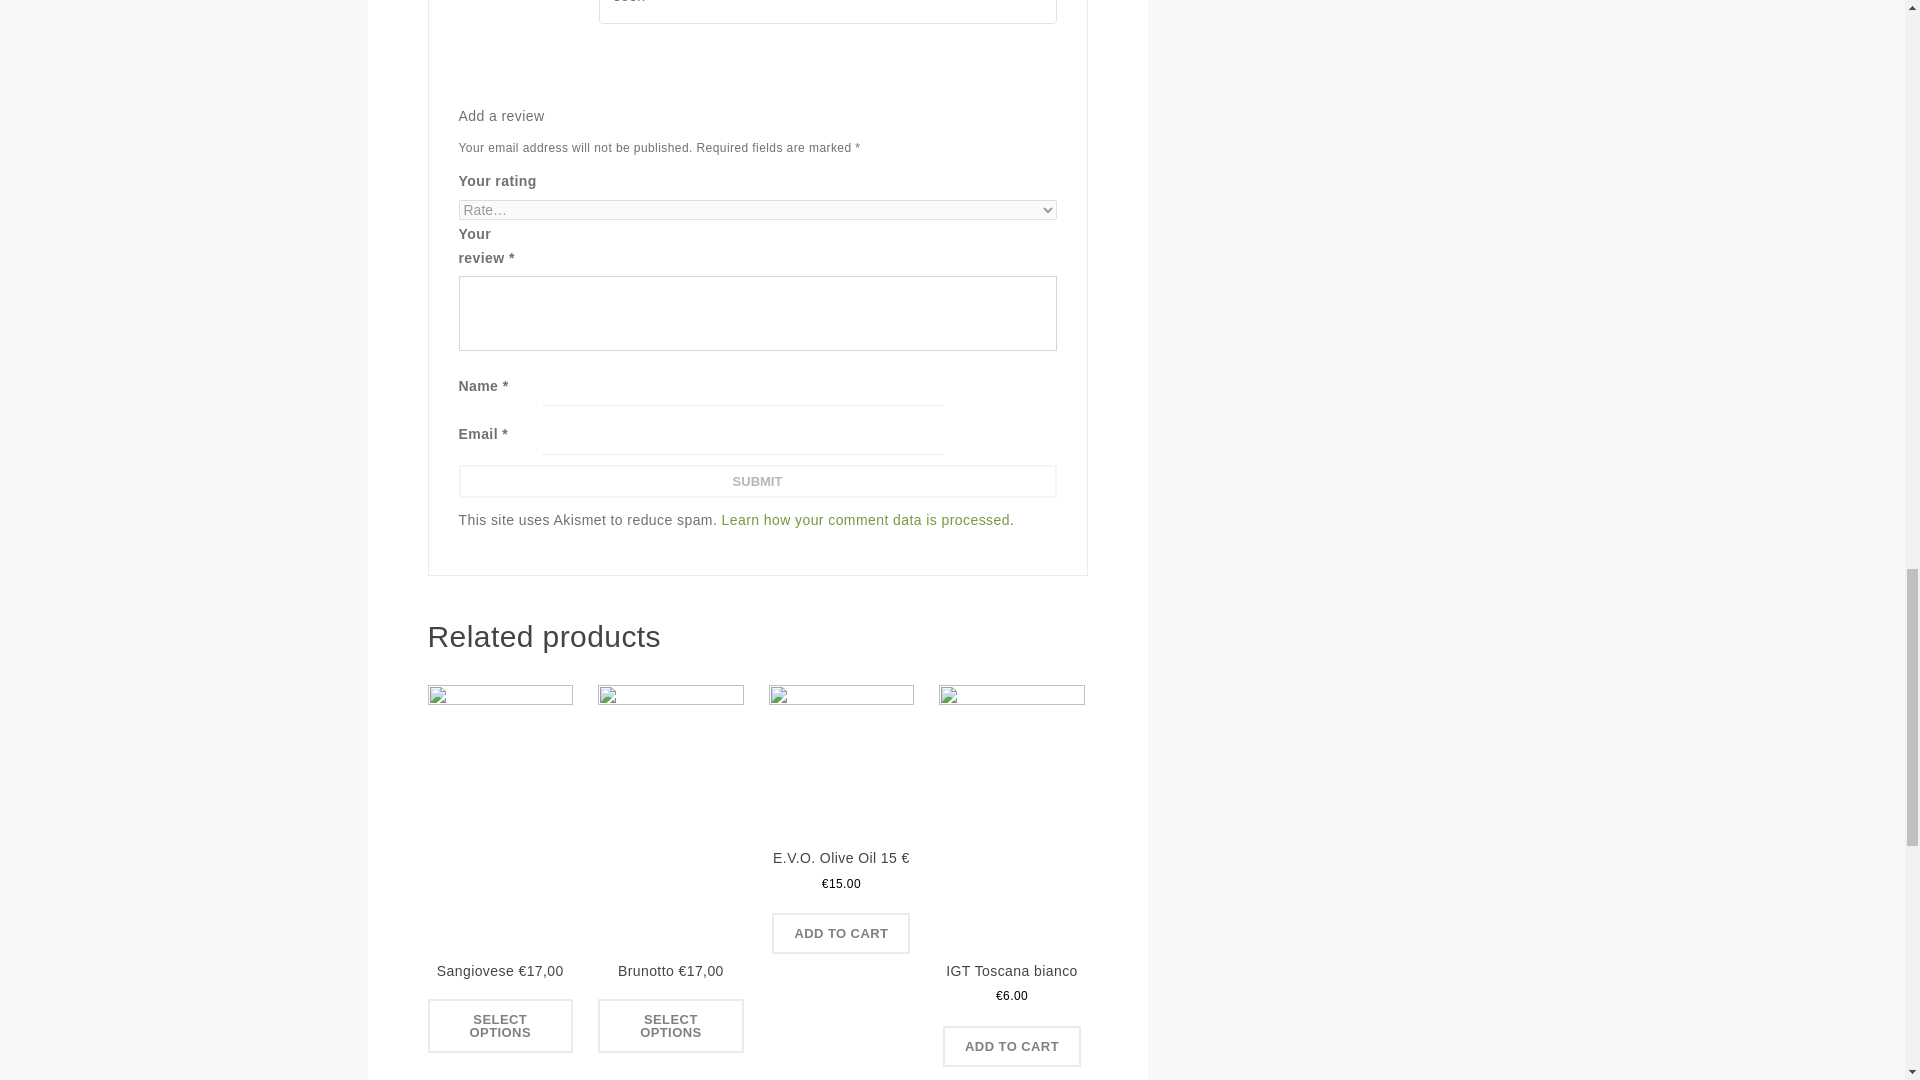 This screenshot has height=1080, width=1920. What do you see at coordinates (865, 520) in the screenshot?
I see `Learn how your comment data is processed` at bounding box center [865, 520].